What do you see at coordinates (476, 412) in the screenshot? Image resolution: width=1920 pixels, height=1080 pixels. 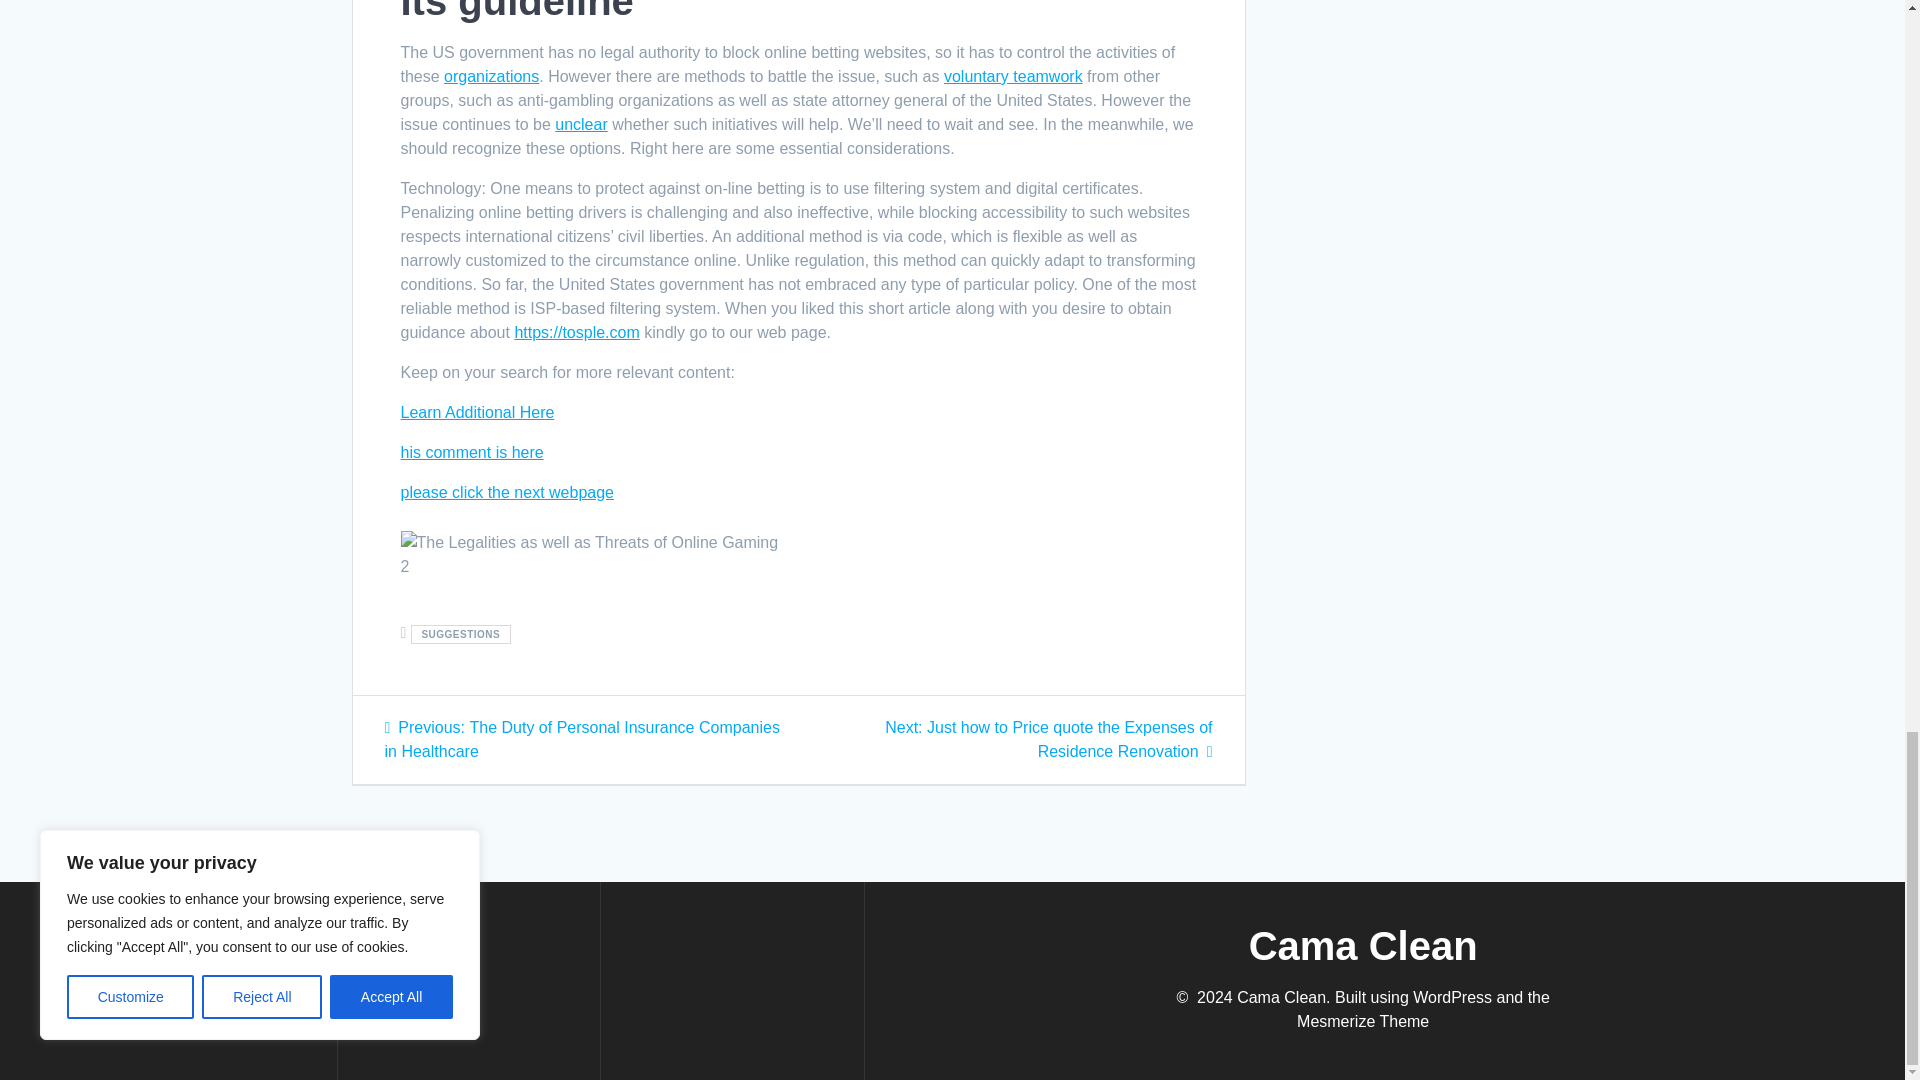 I see `Learn Additional Here` at bounding box center [476, 412].